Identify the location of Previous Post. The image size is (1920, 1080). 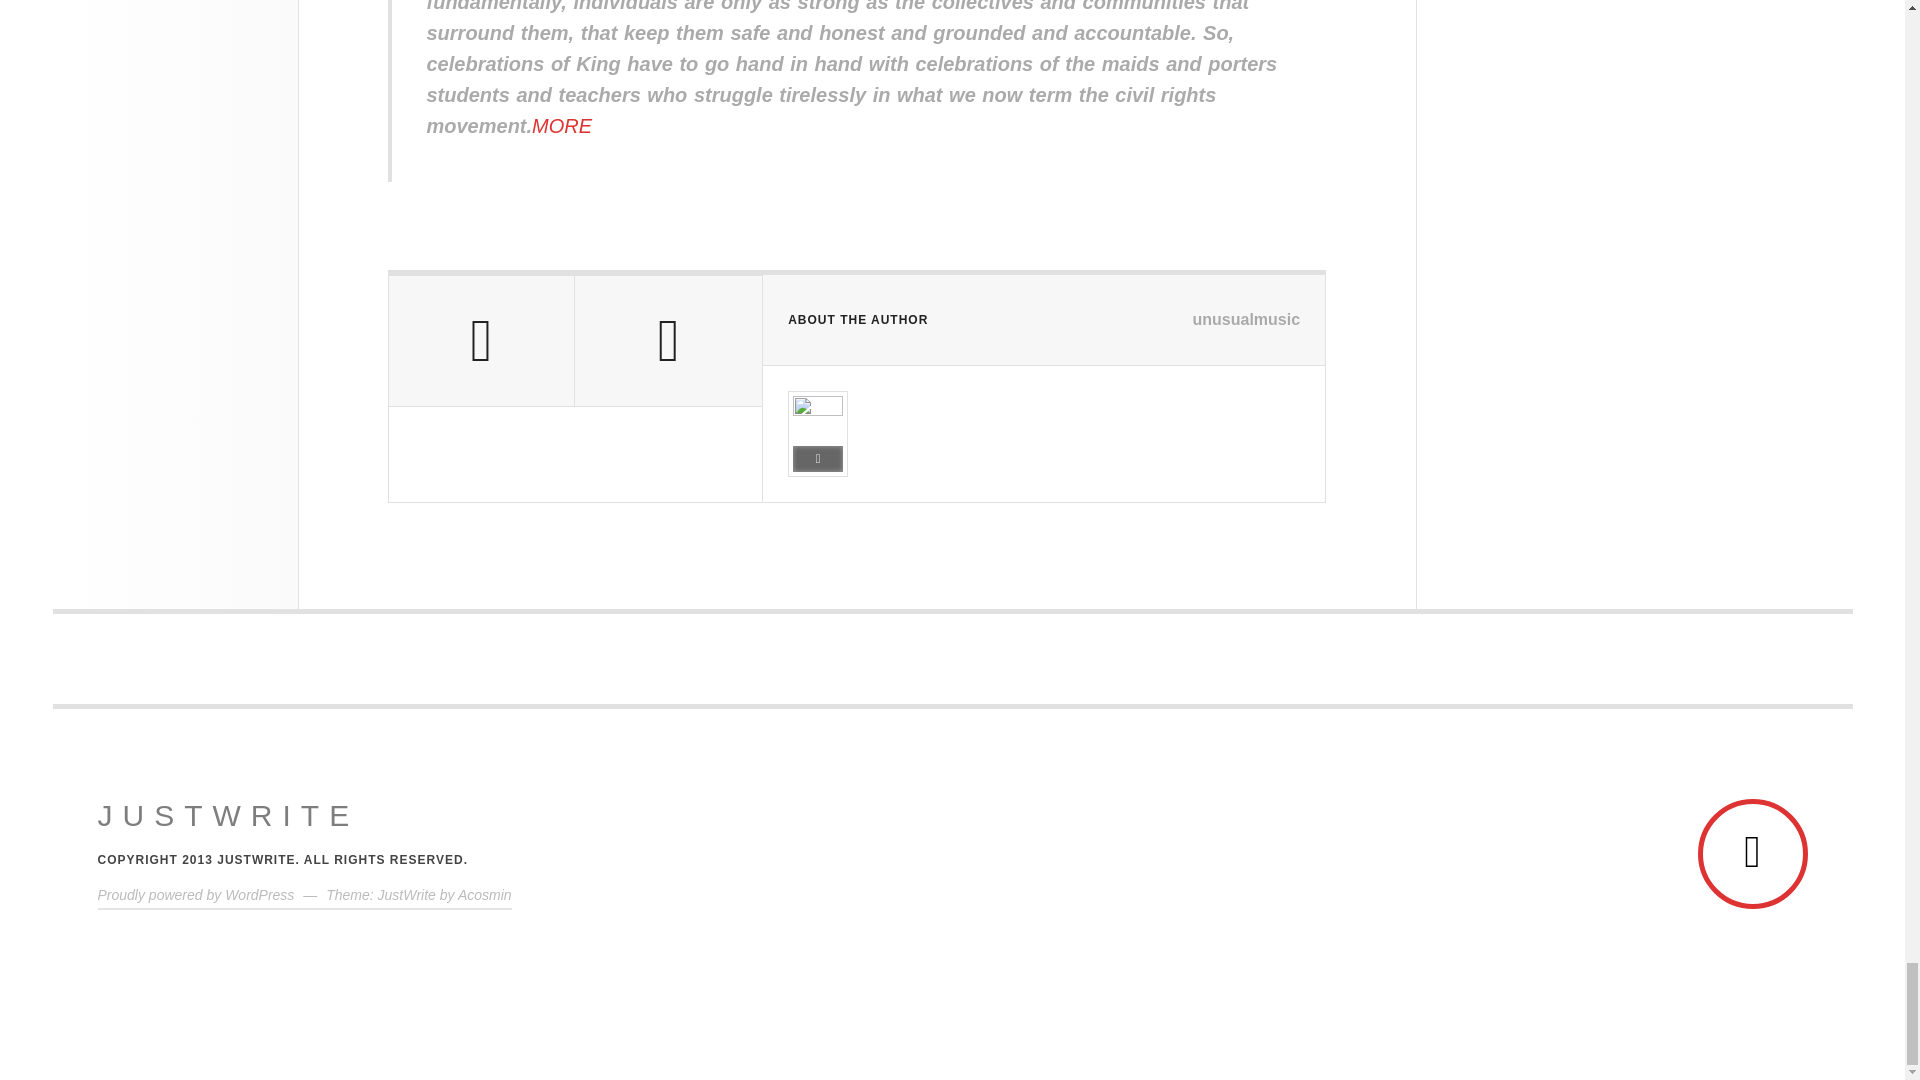
(480, 341).